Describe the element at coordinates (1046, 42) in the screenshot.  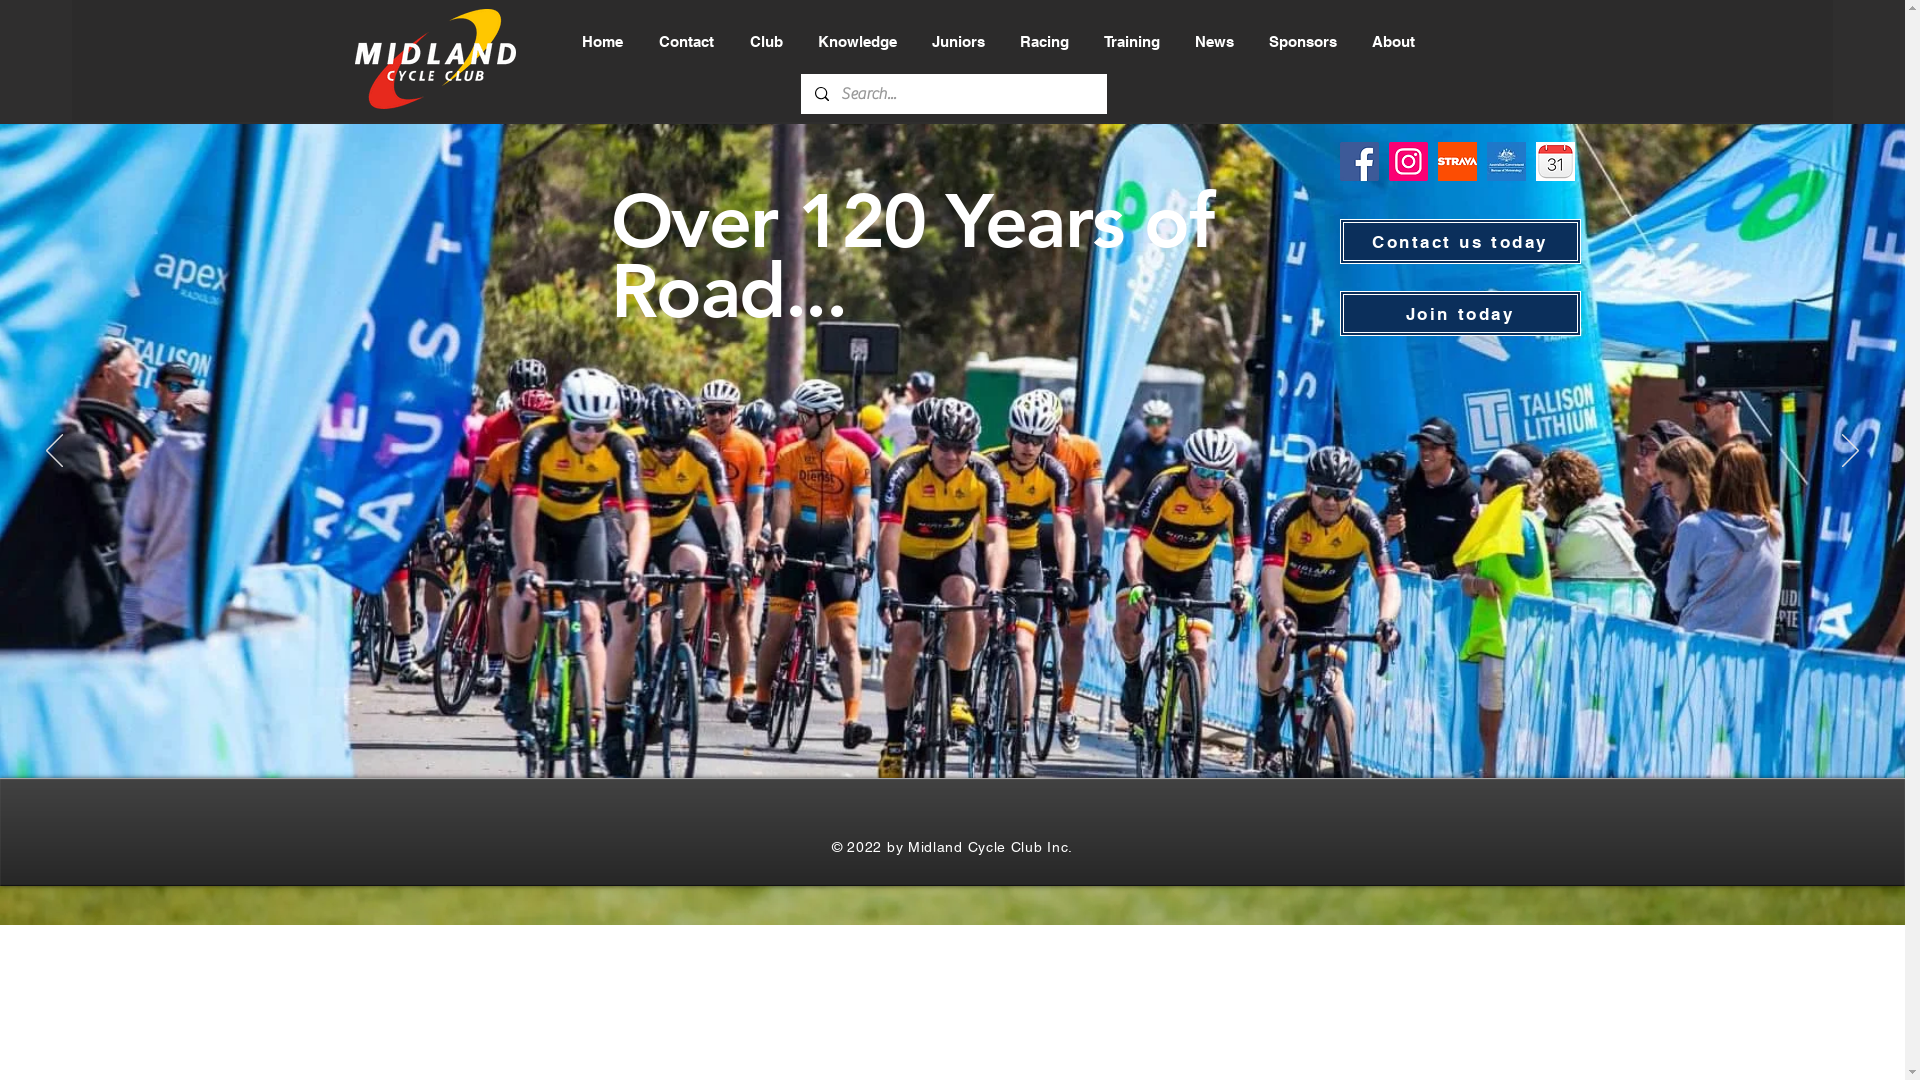
I see `Racing` at that location.